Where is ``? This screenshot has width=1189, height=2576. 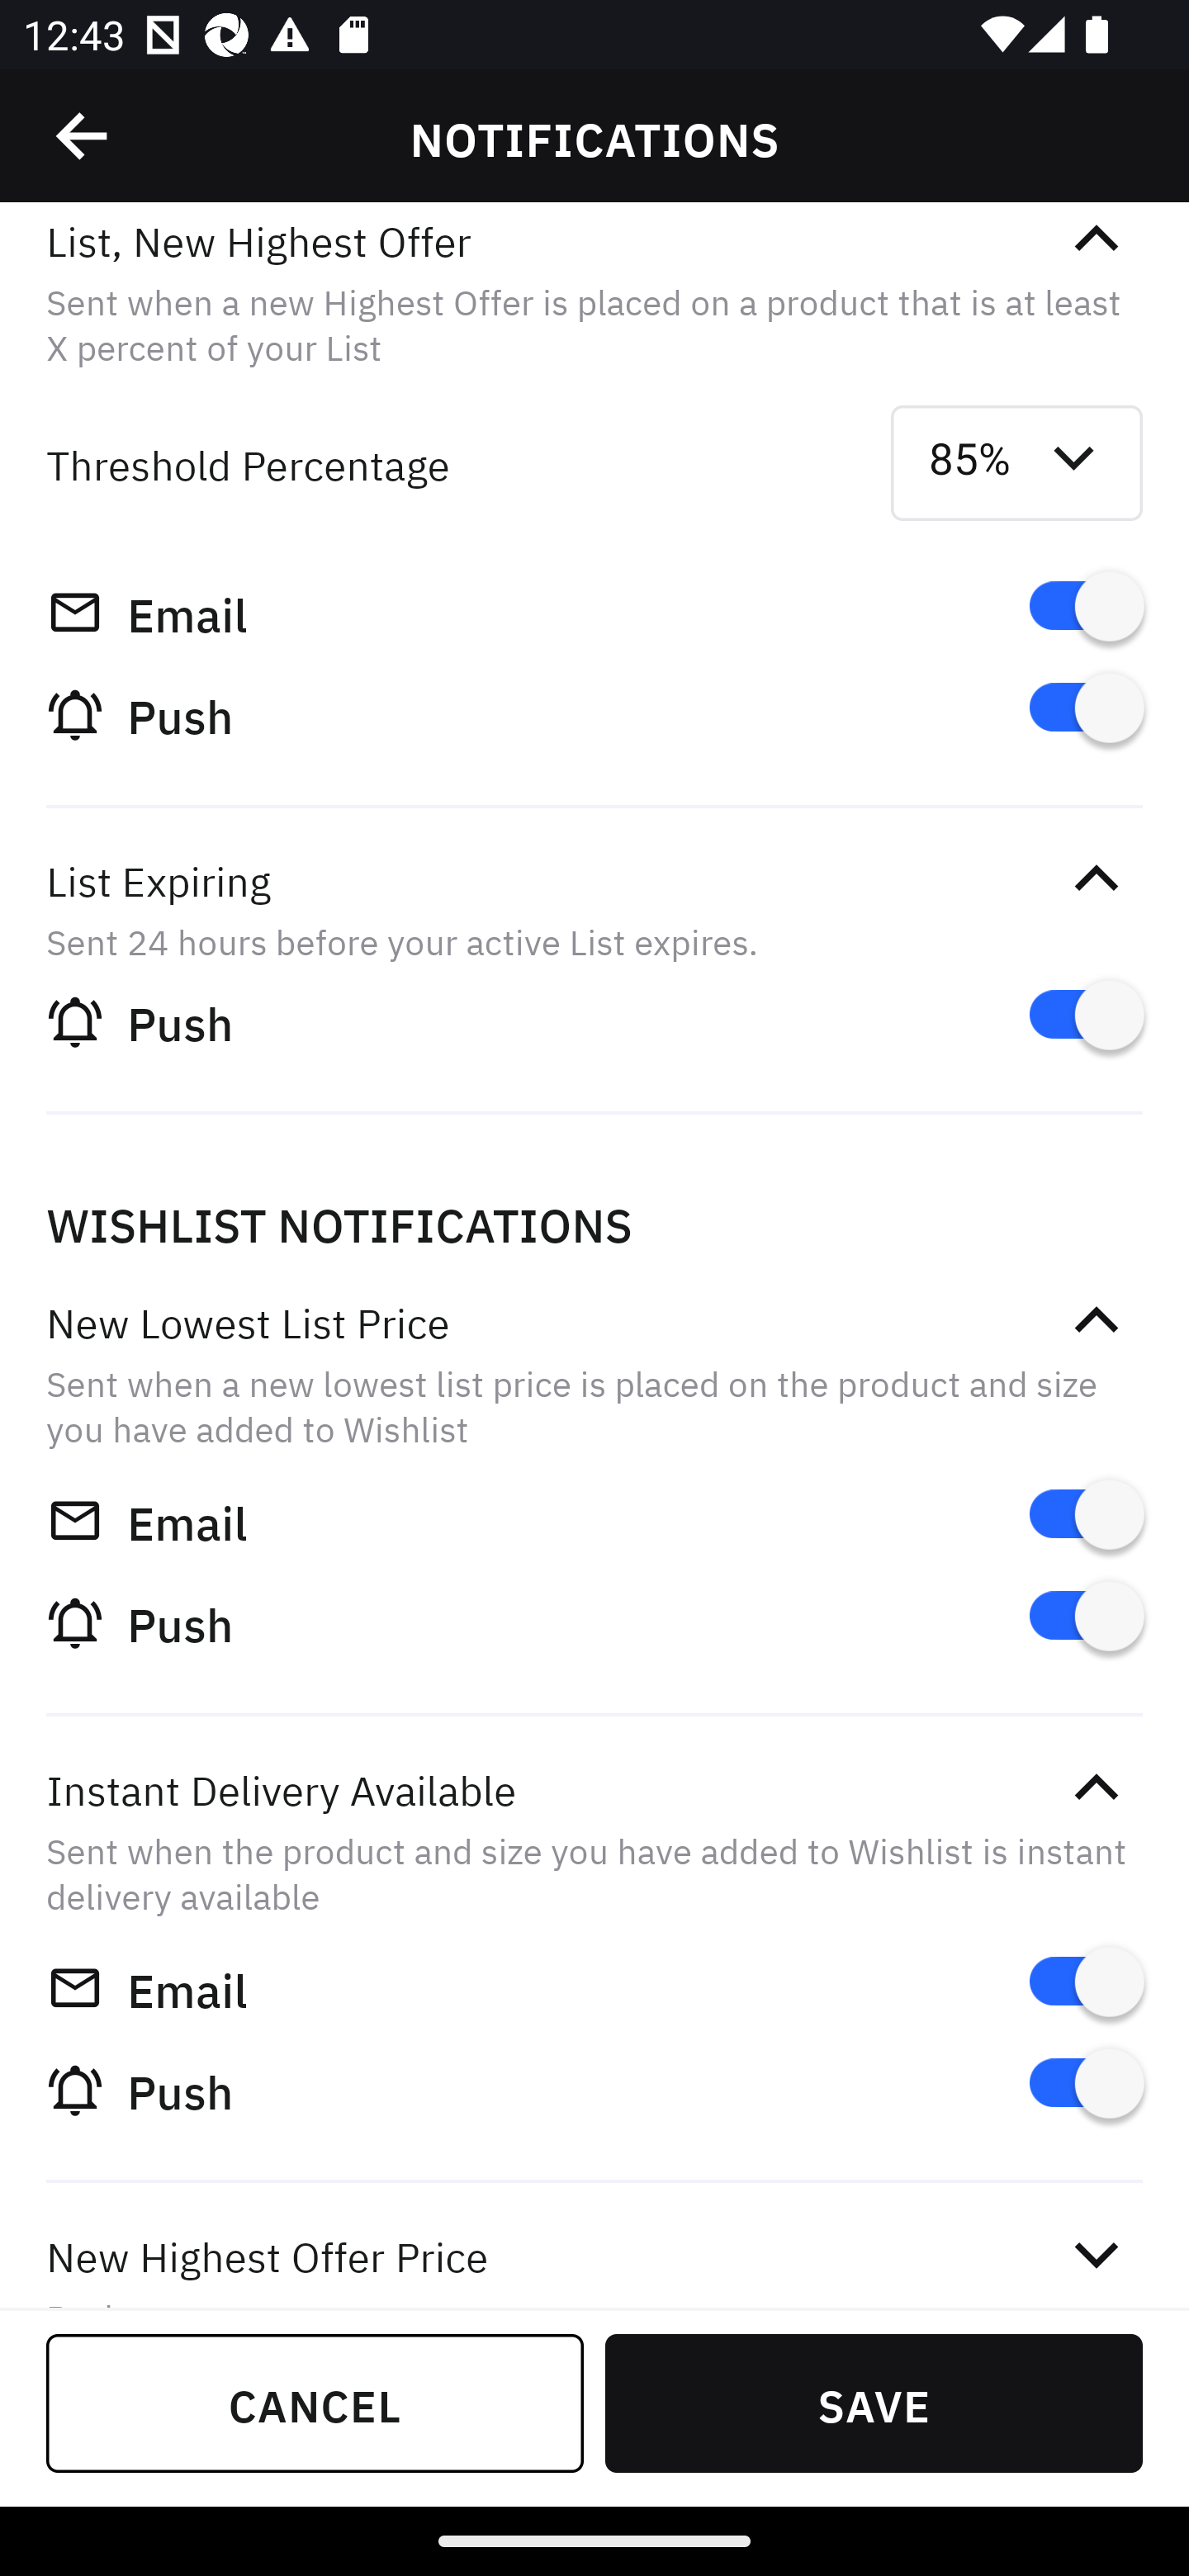
 is located at coordinates (83, 136).